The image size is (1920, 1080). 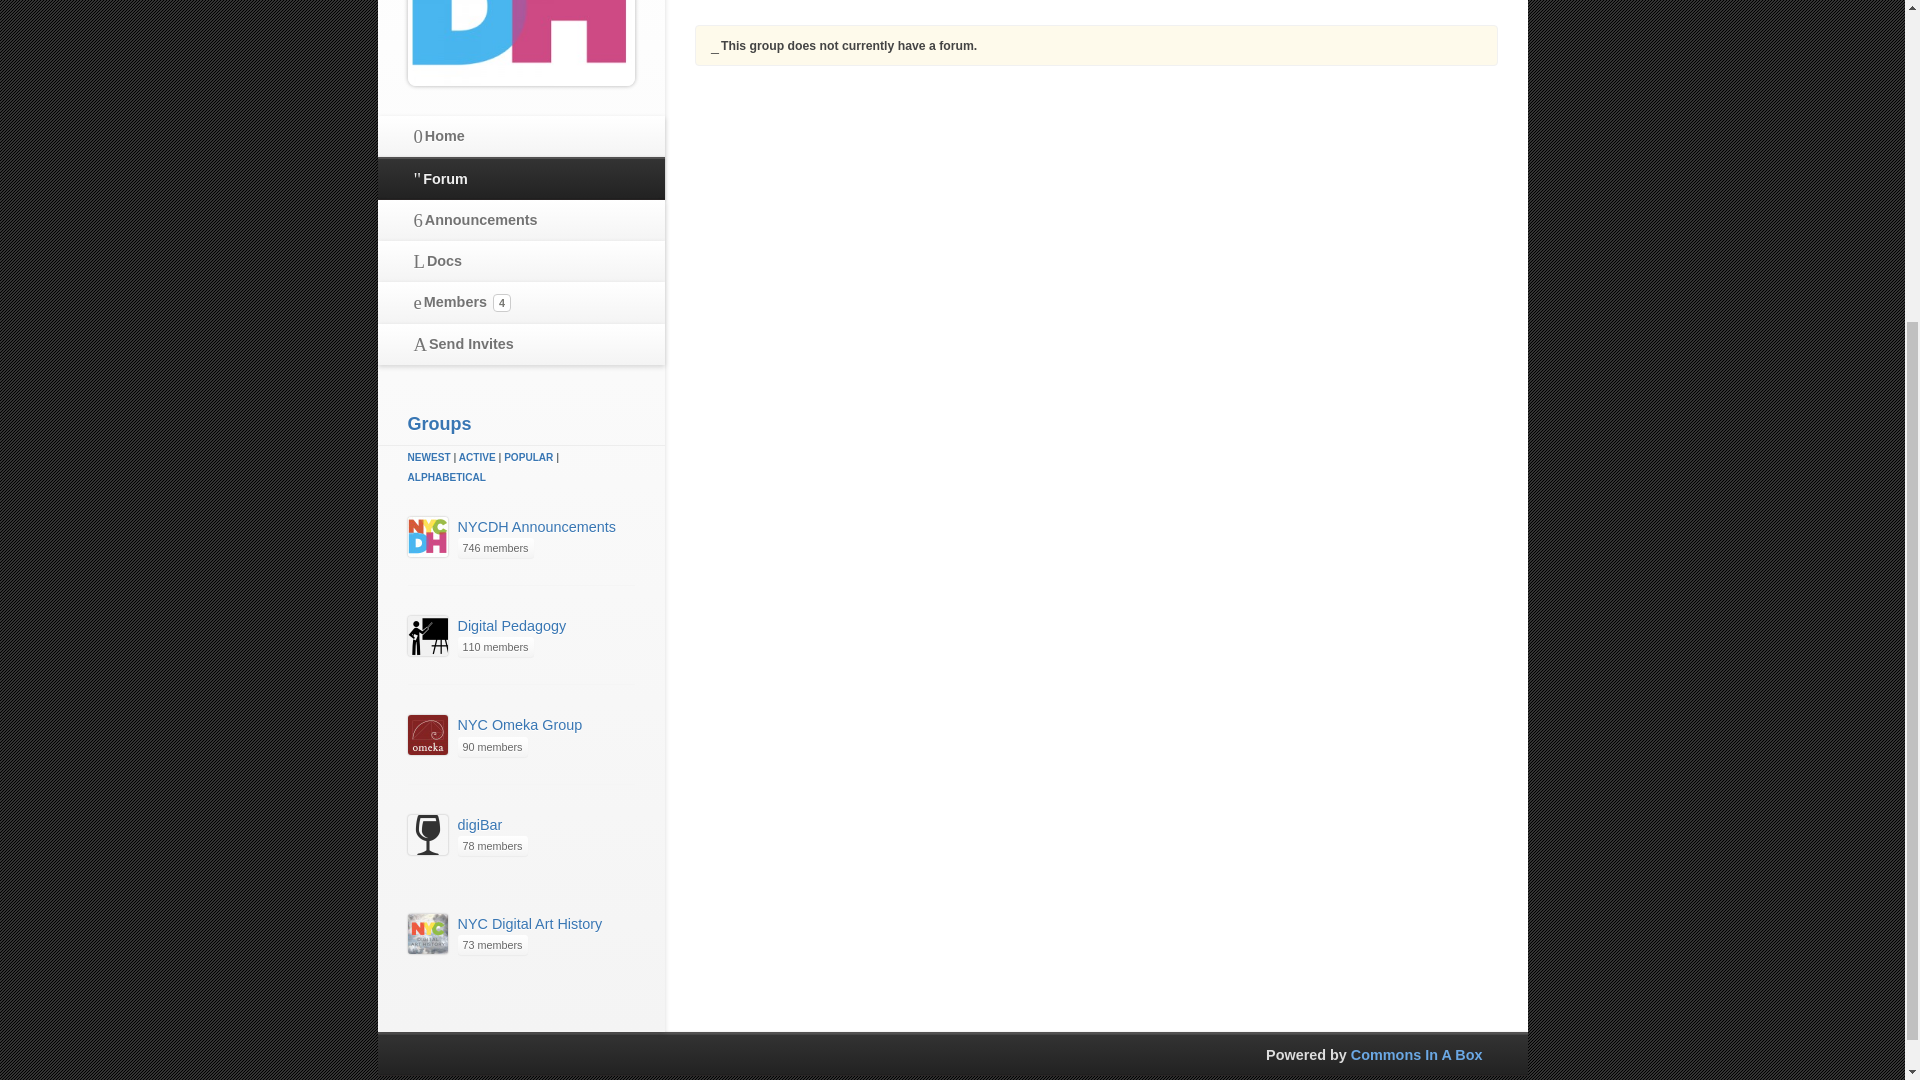 What do you see at coordinates (521, 304) in the screenshot?
I see `Members 4` at bounding box center [521, 304].